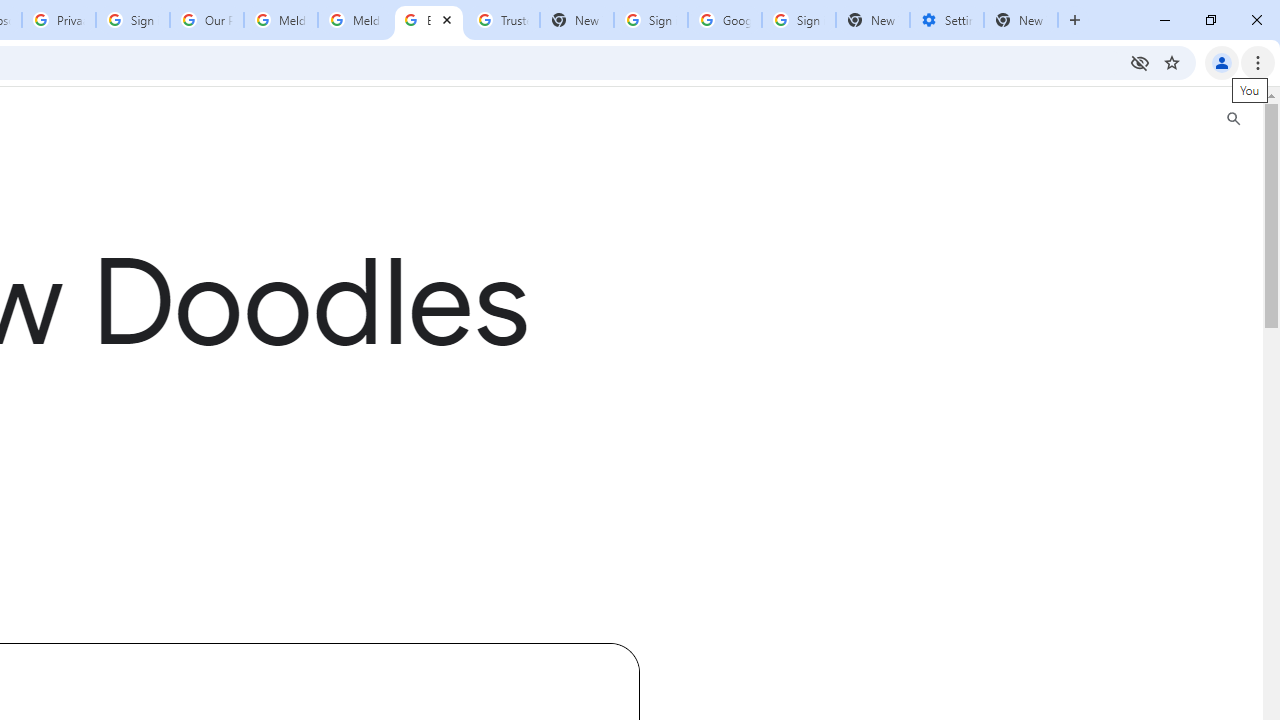 This screenshot has height=720, width=1280. I want to click on Settings - Addresses and more, so click(947, 20).